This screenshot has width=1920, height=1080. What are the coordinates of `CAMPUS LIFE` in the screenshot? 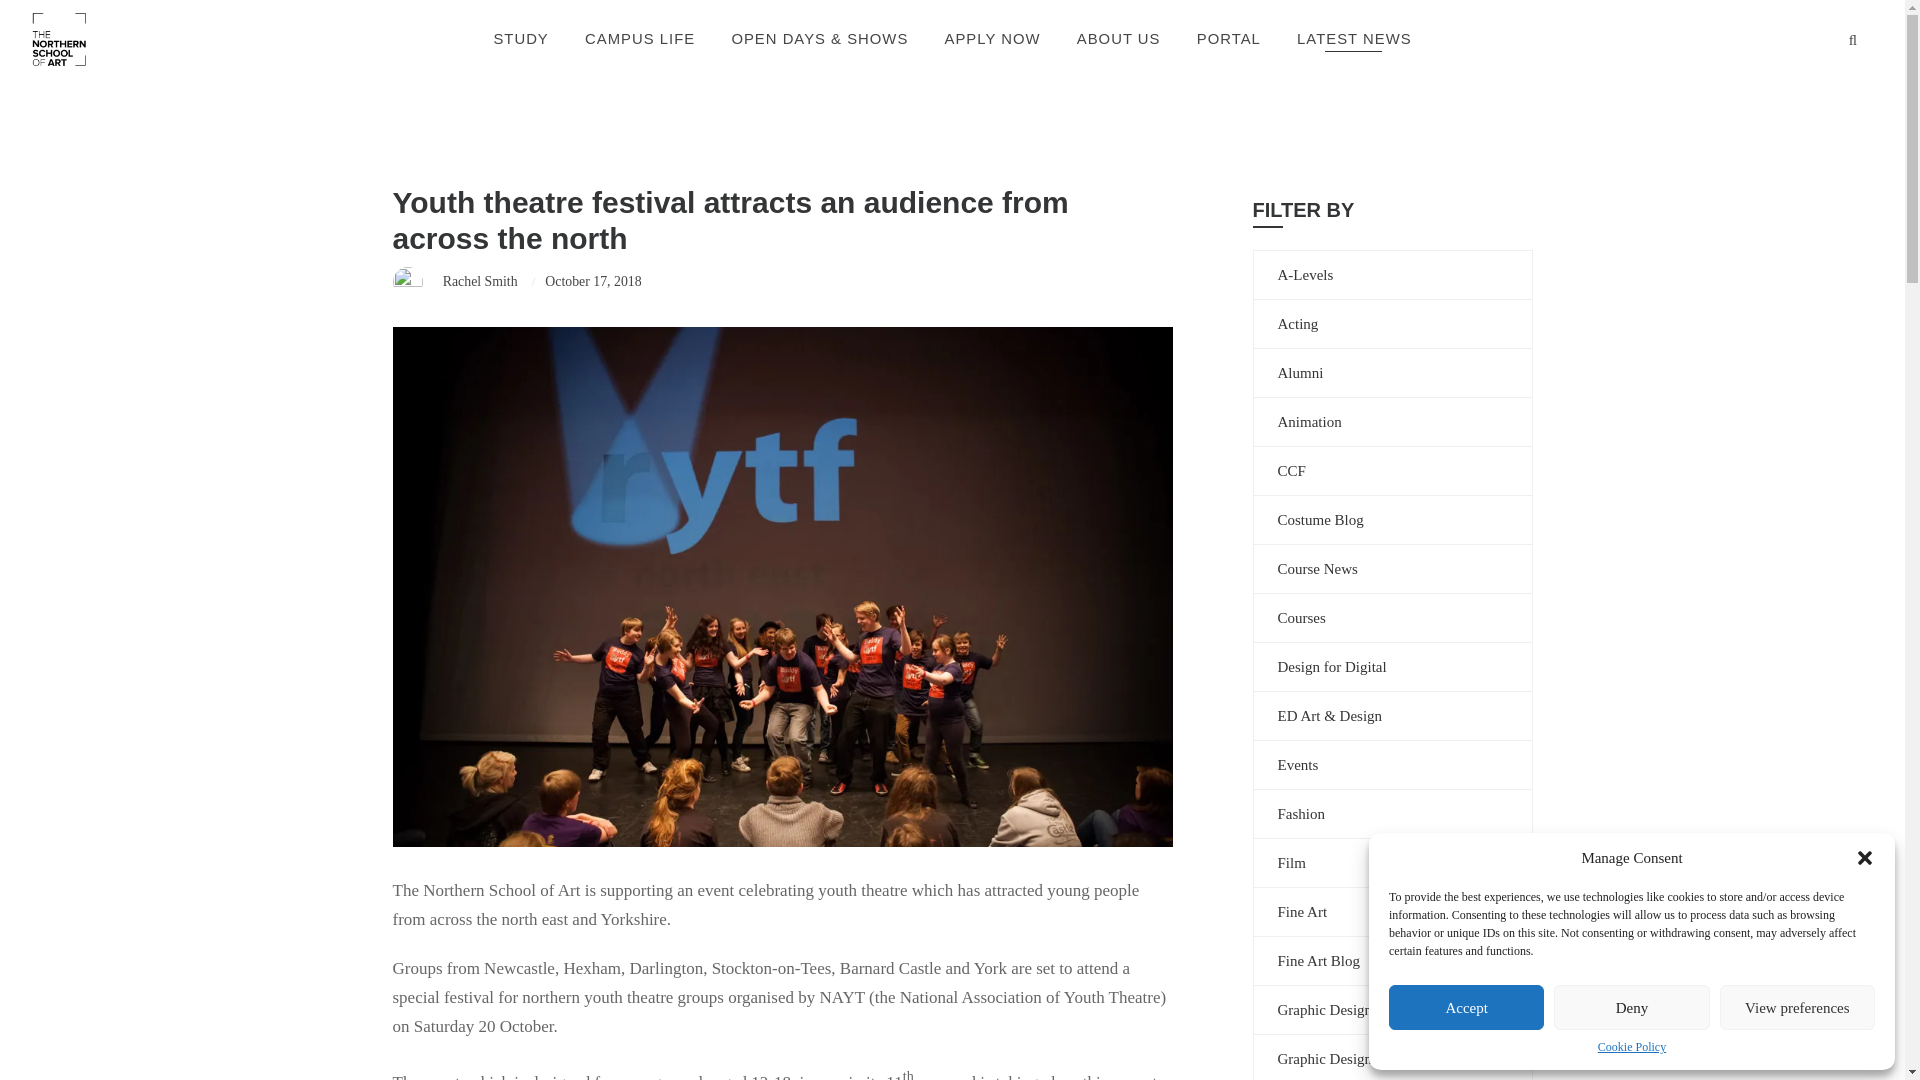 It's located at (640, 39).